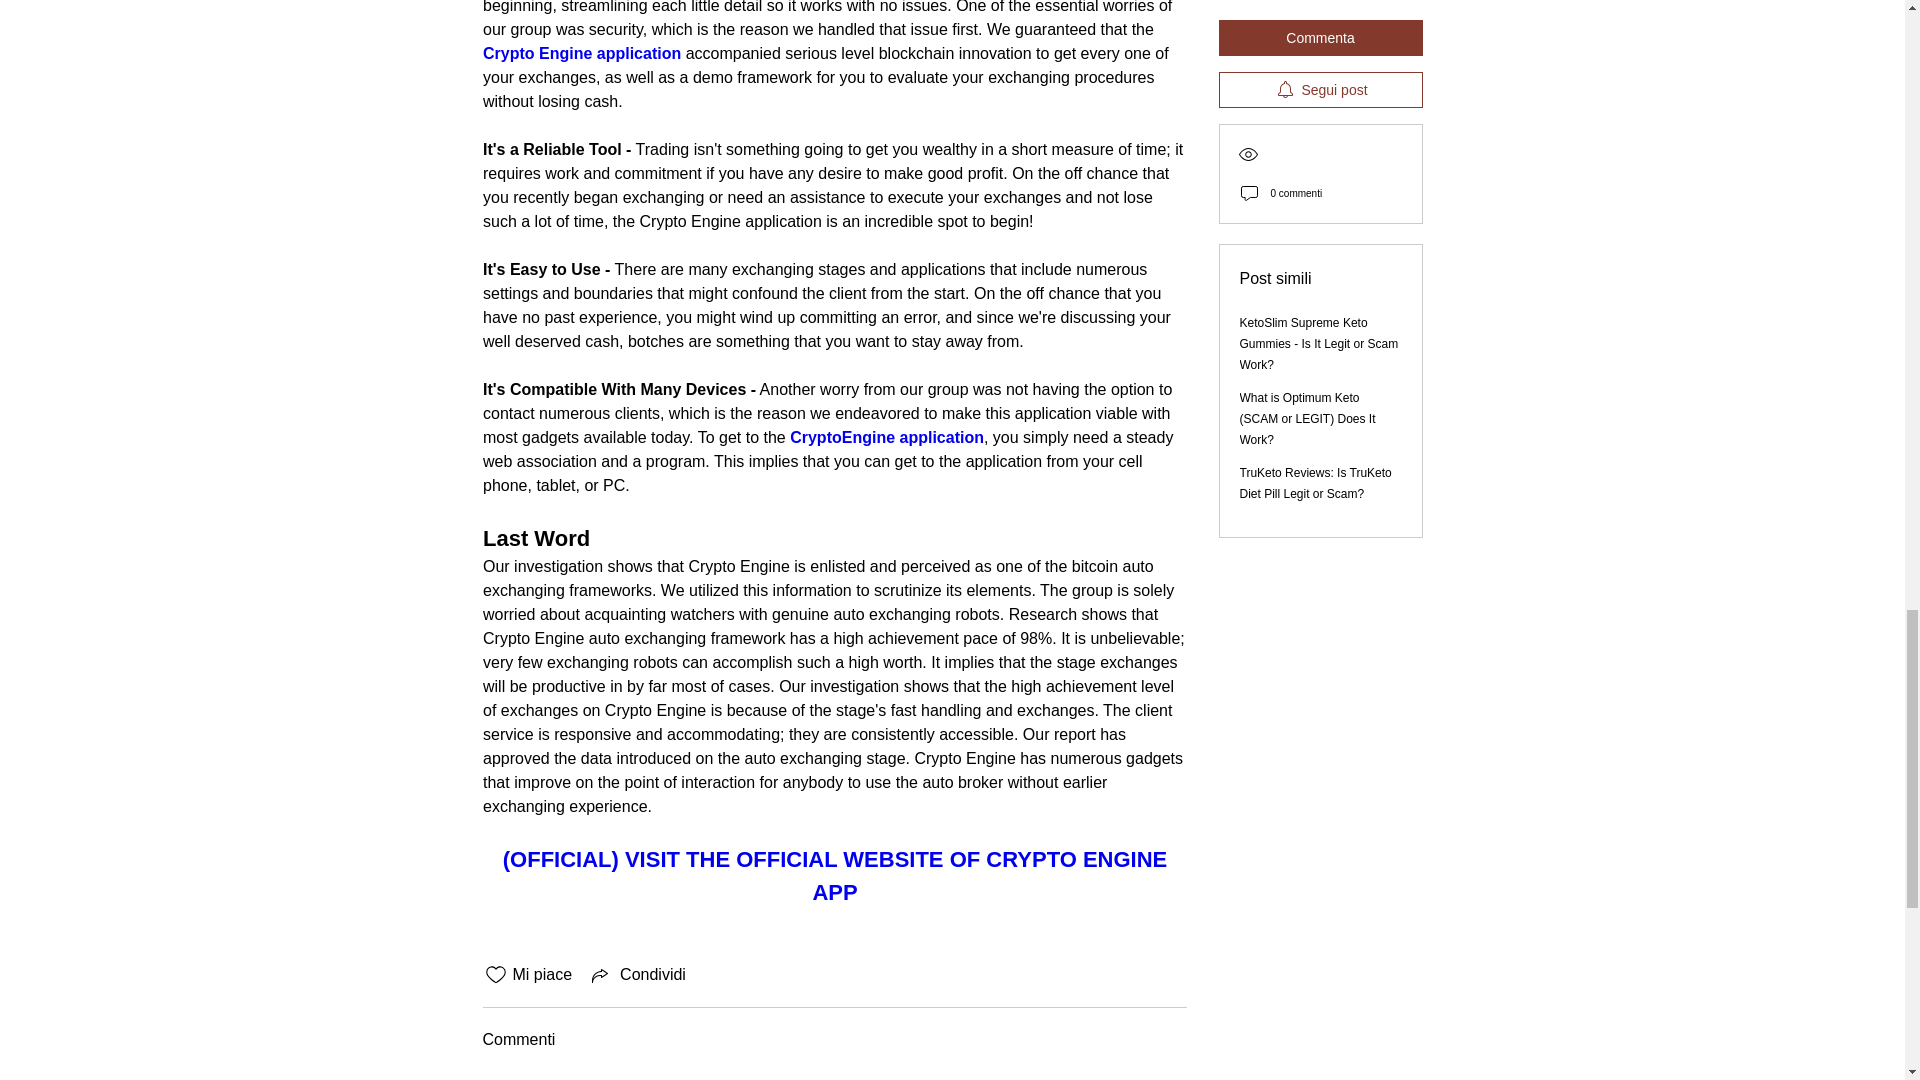  What do you see at coordinates (580, 53) in the screenshot?
I see `Crypto Engine application` at bounding box center [580, 53].